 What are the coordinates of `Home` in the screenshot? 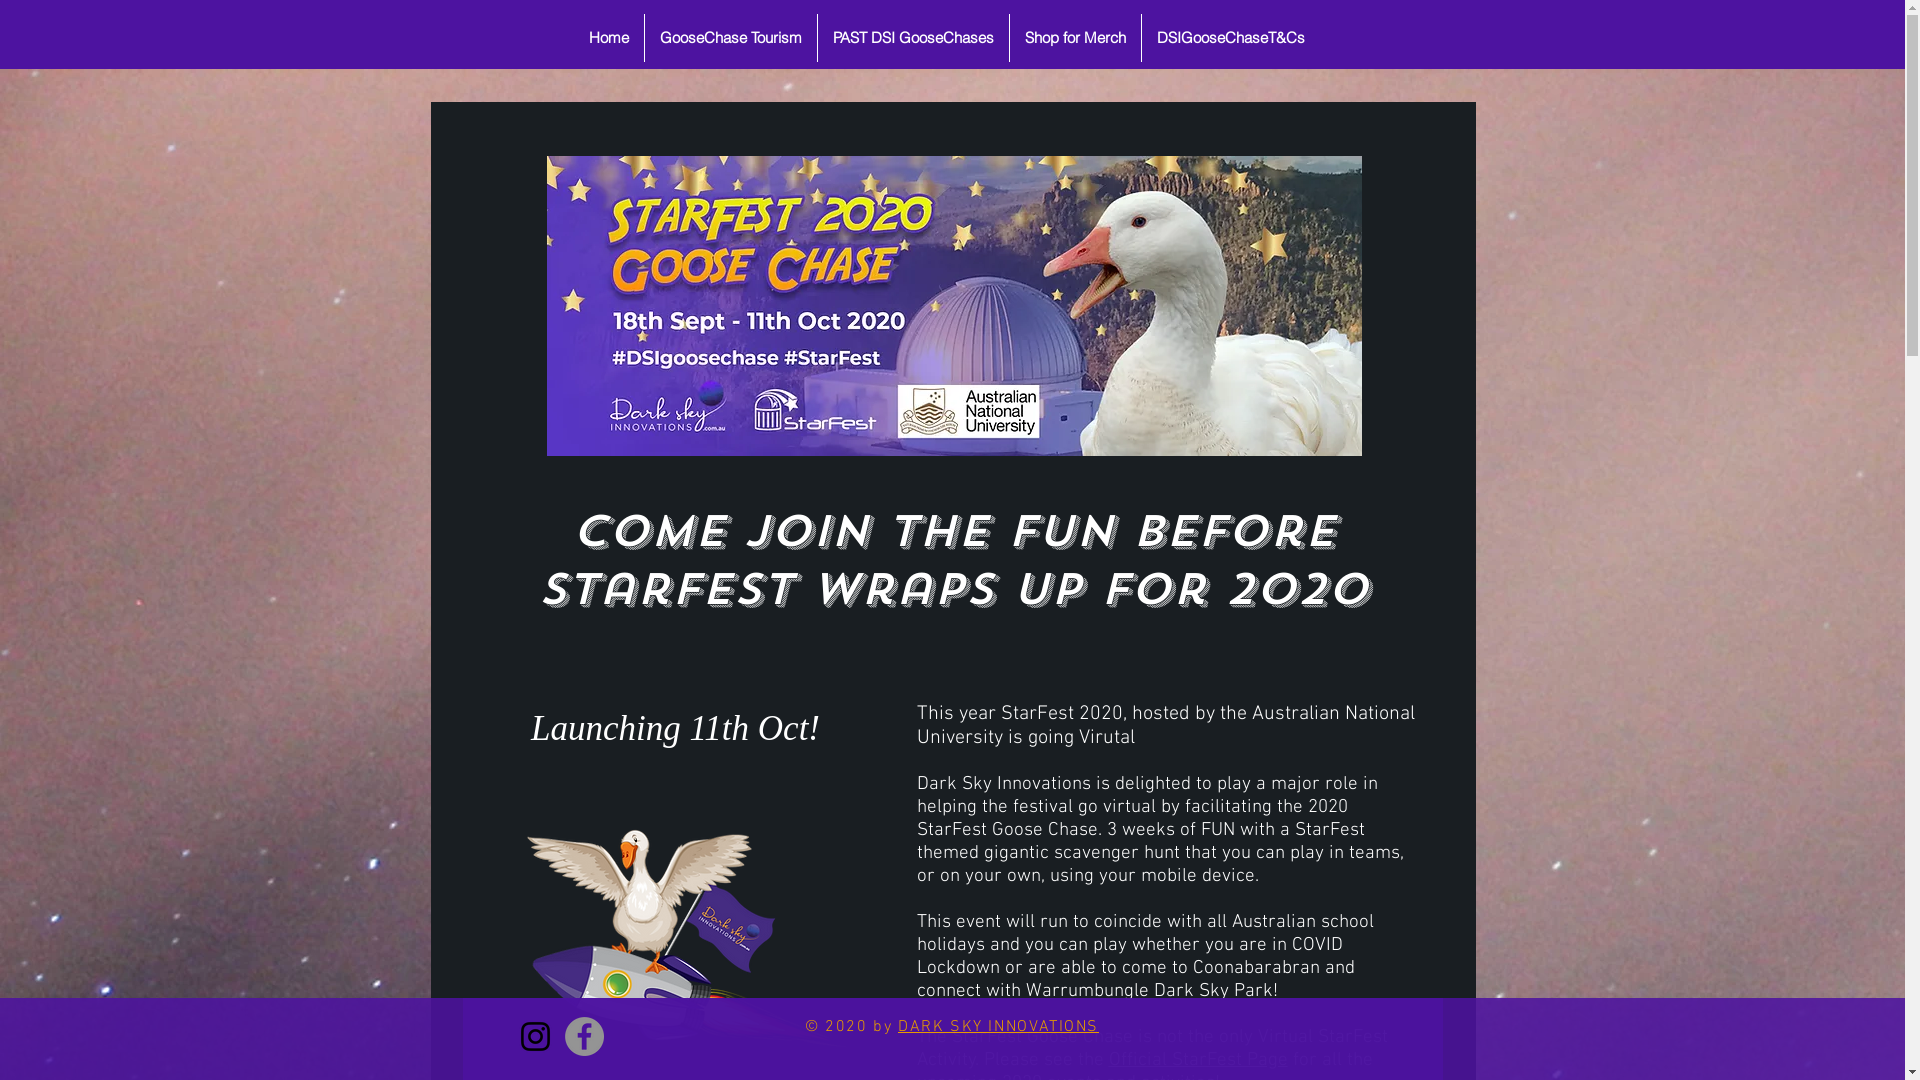 It's located at (609, 38).